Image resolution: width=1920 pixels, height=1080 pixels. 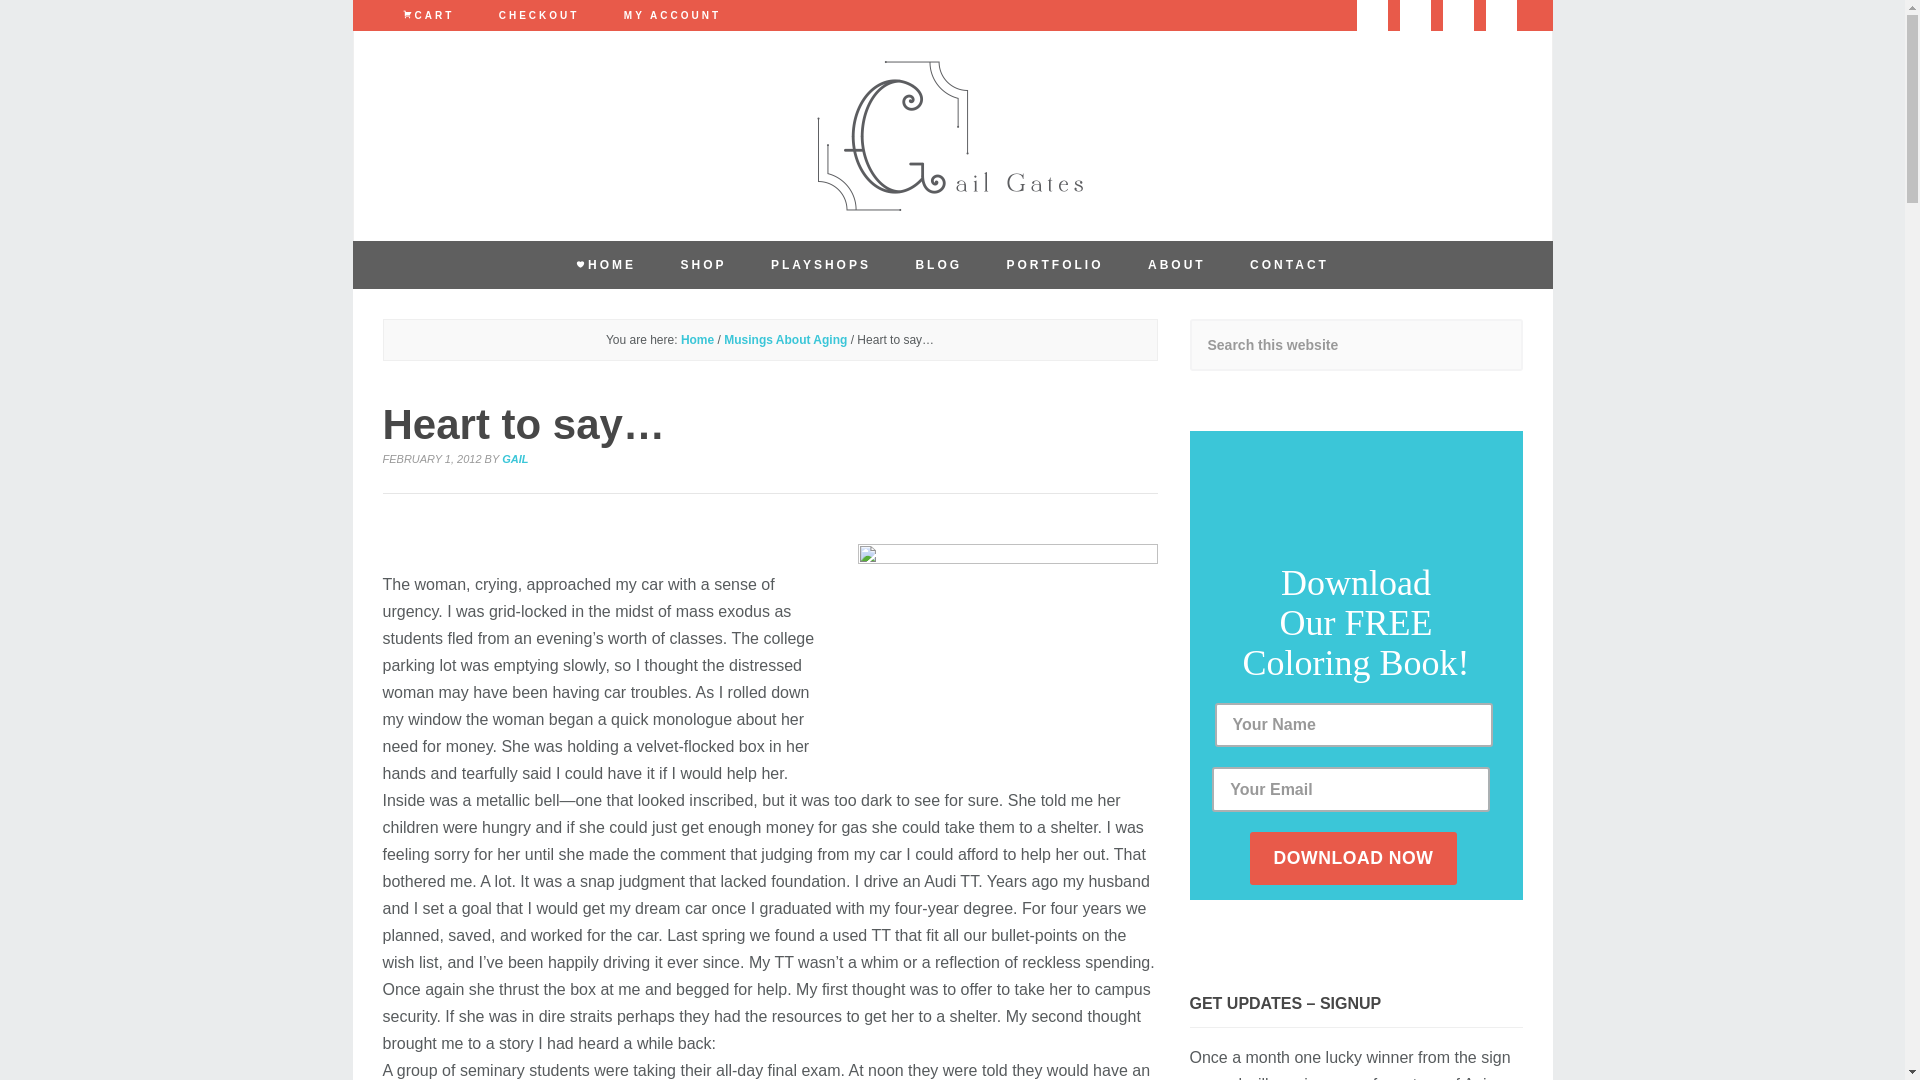 I want to click on HOME, so click(x=606, y=264).